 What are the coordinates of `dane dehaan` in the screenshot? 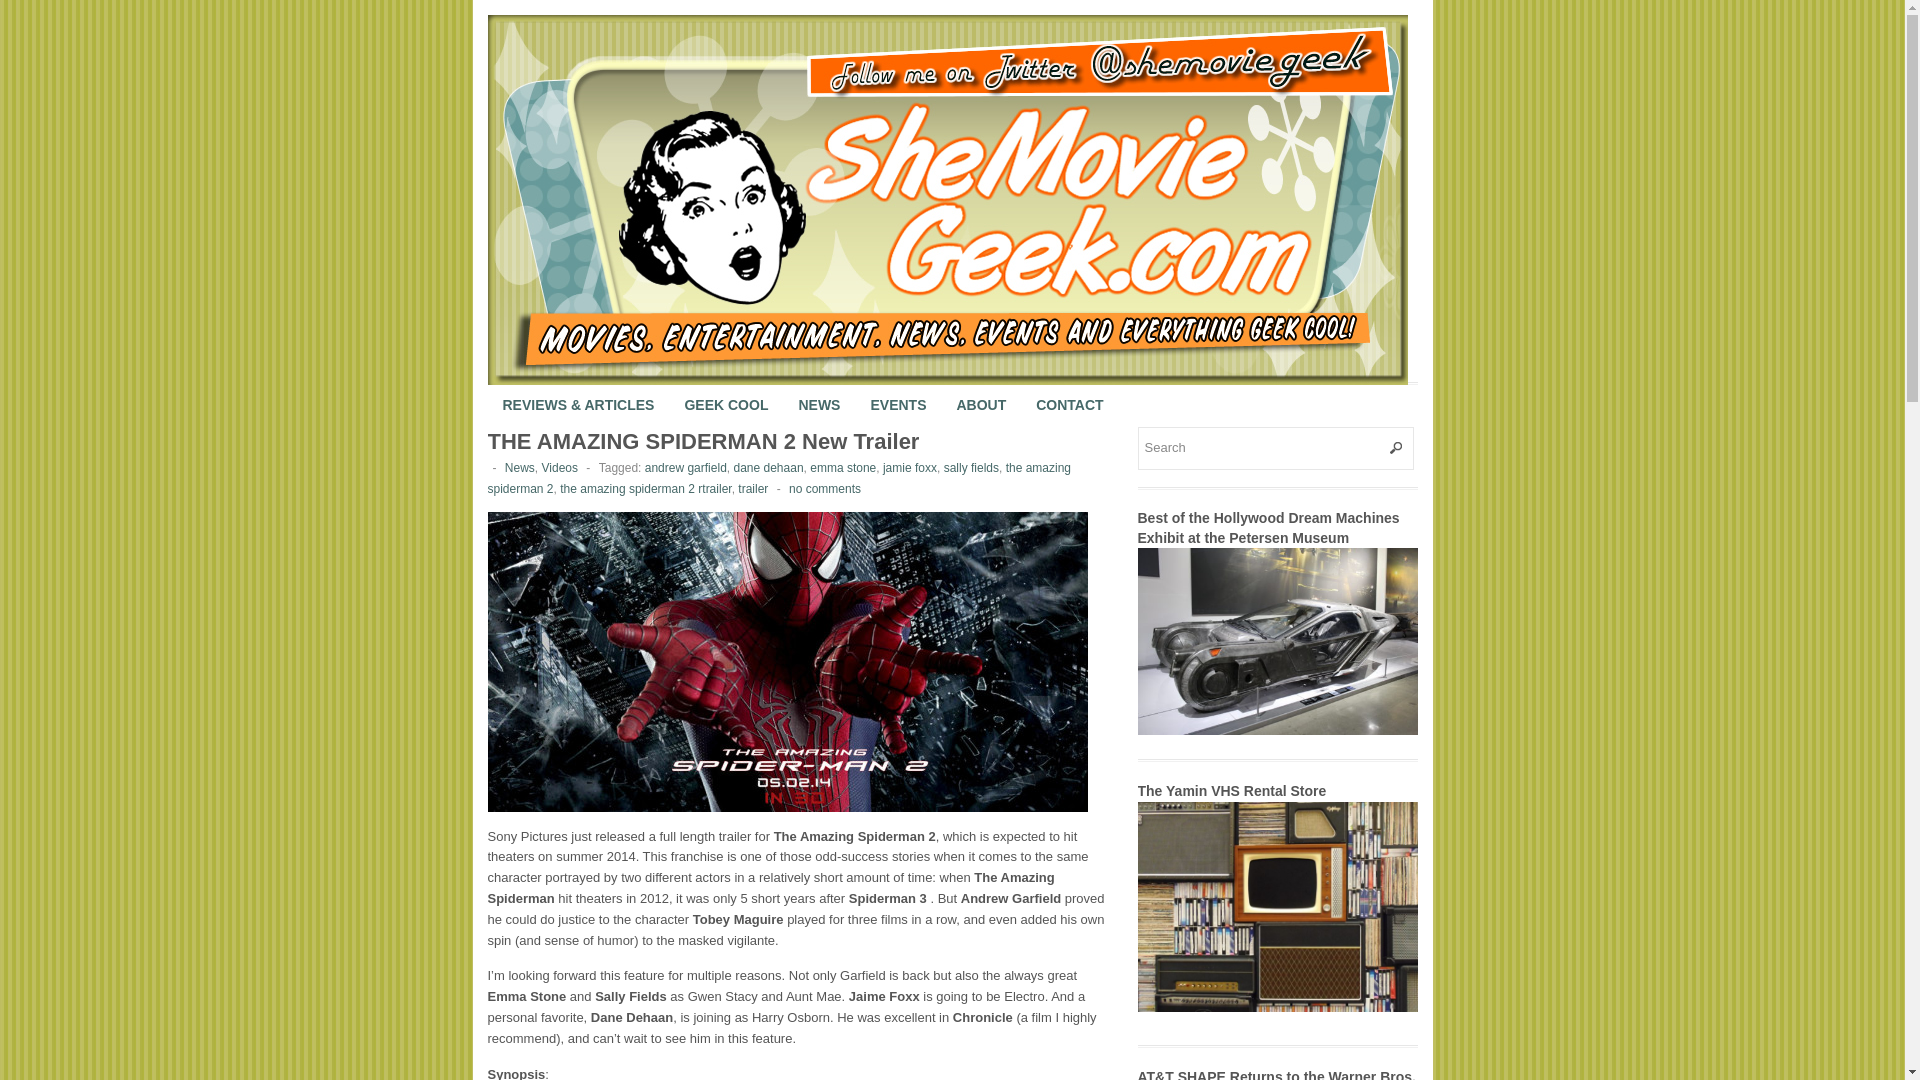 It's located at (768, 468).